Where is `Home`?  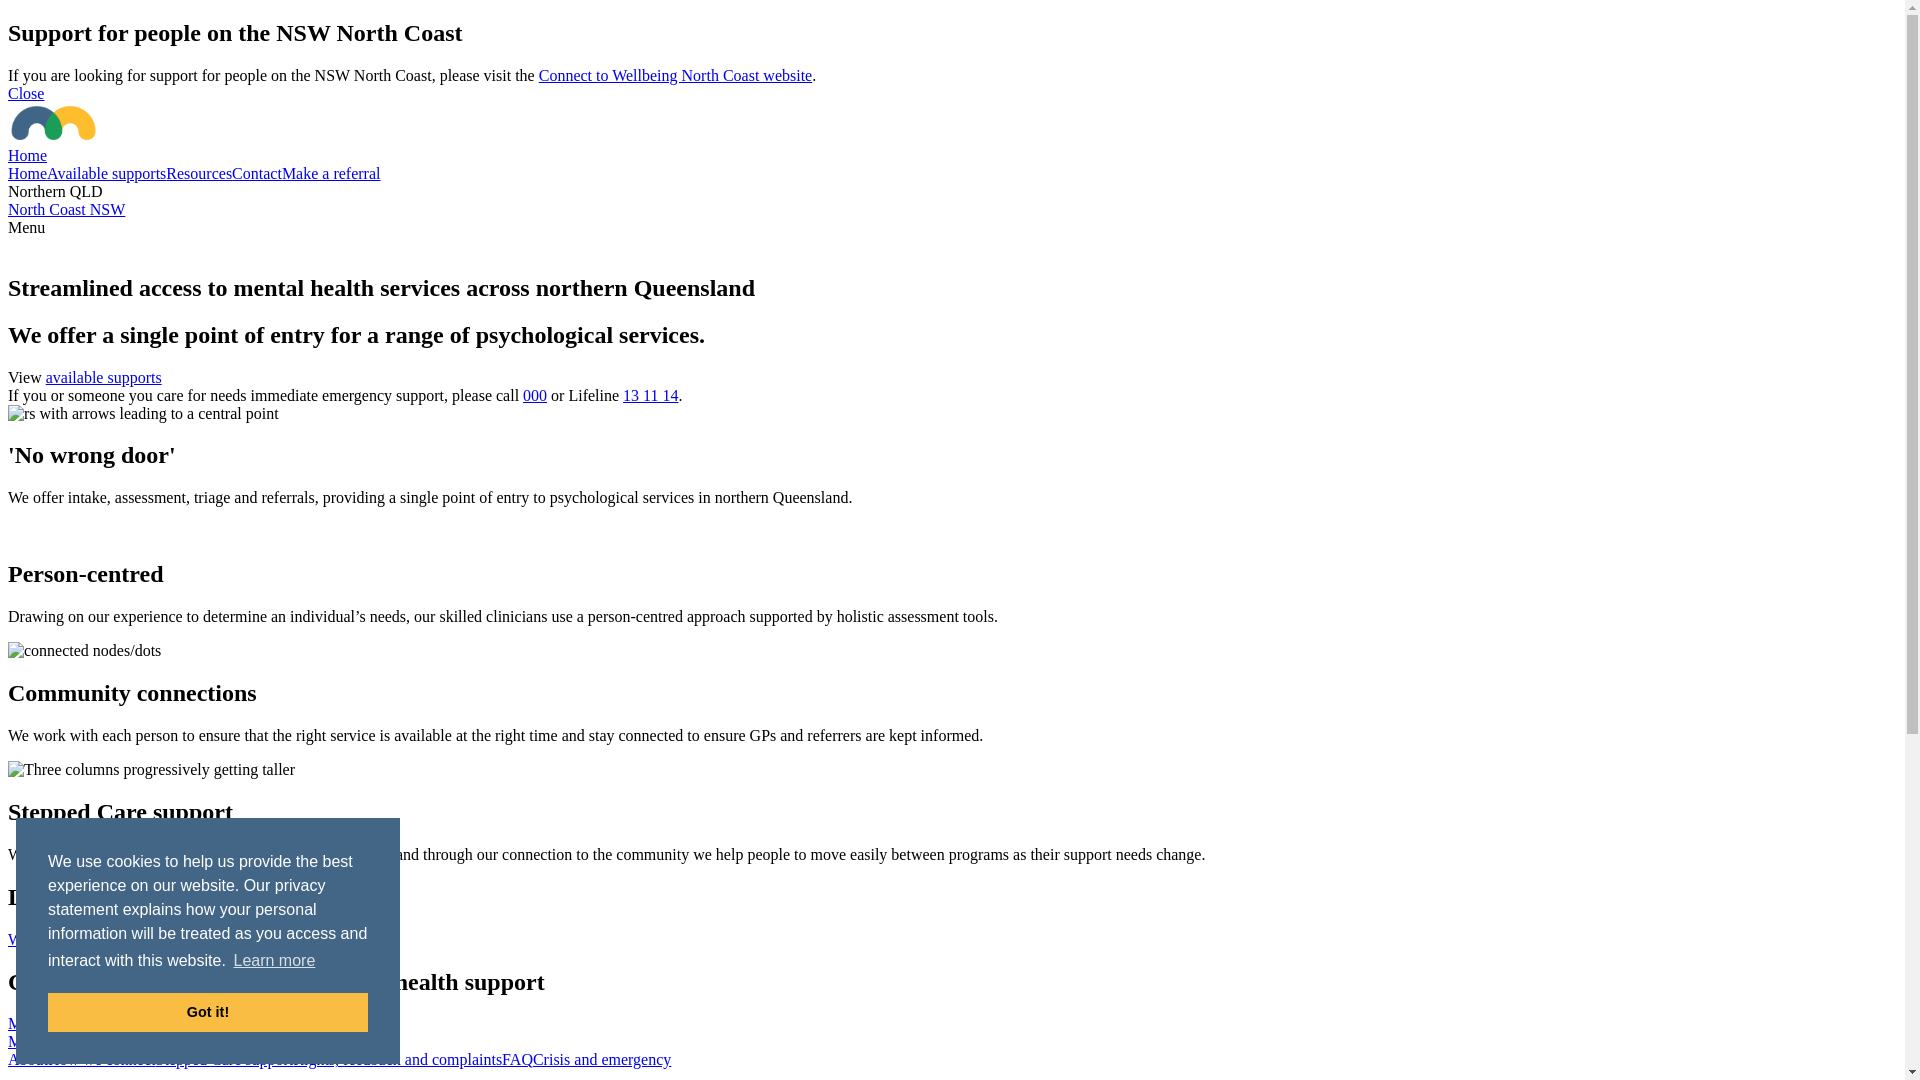
Home is located at coordinates (28, 174).